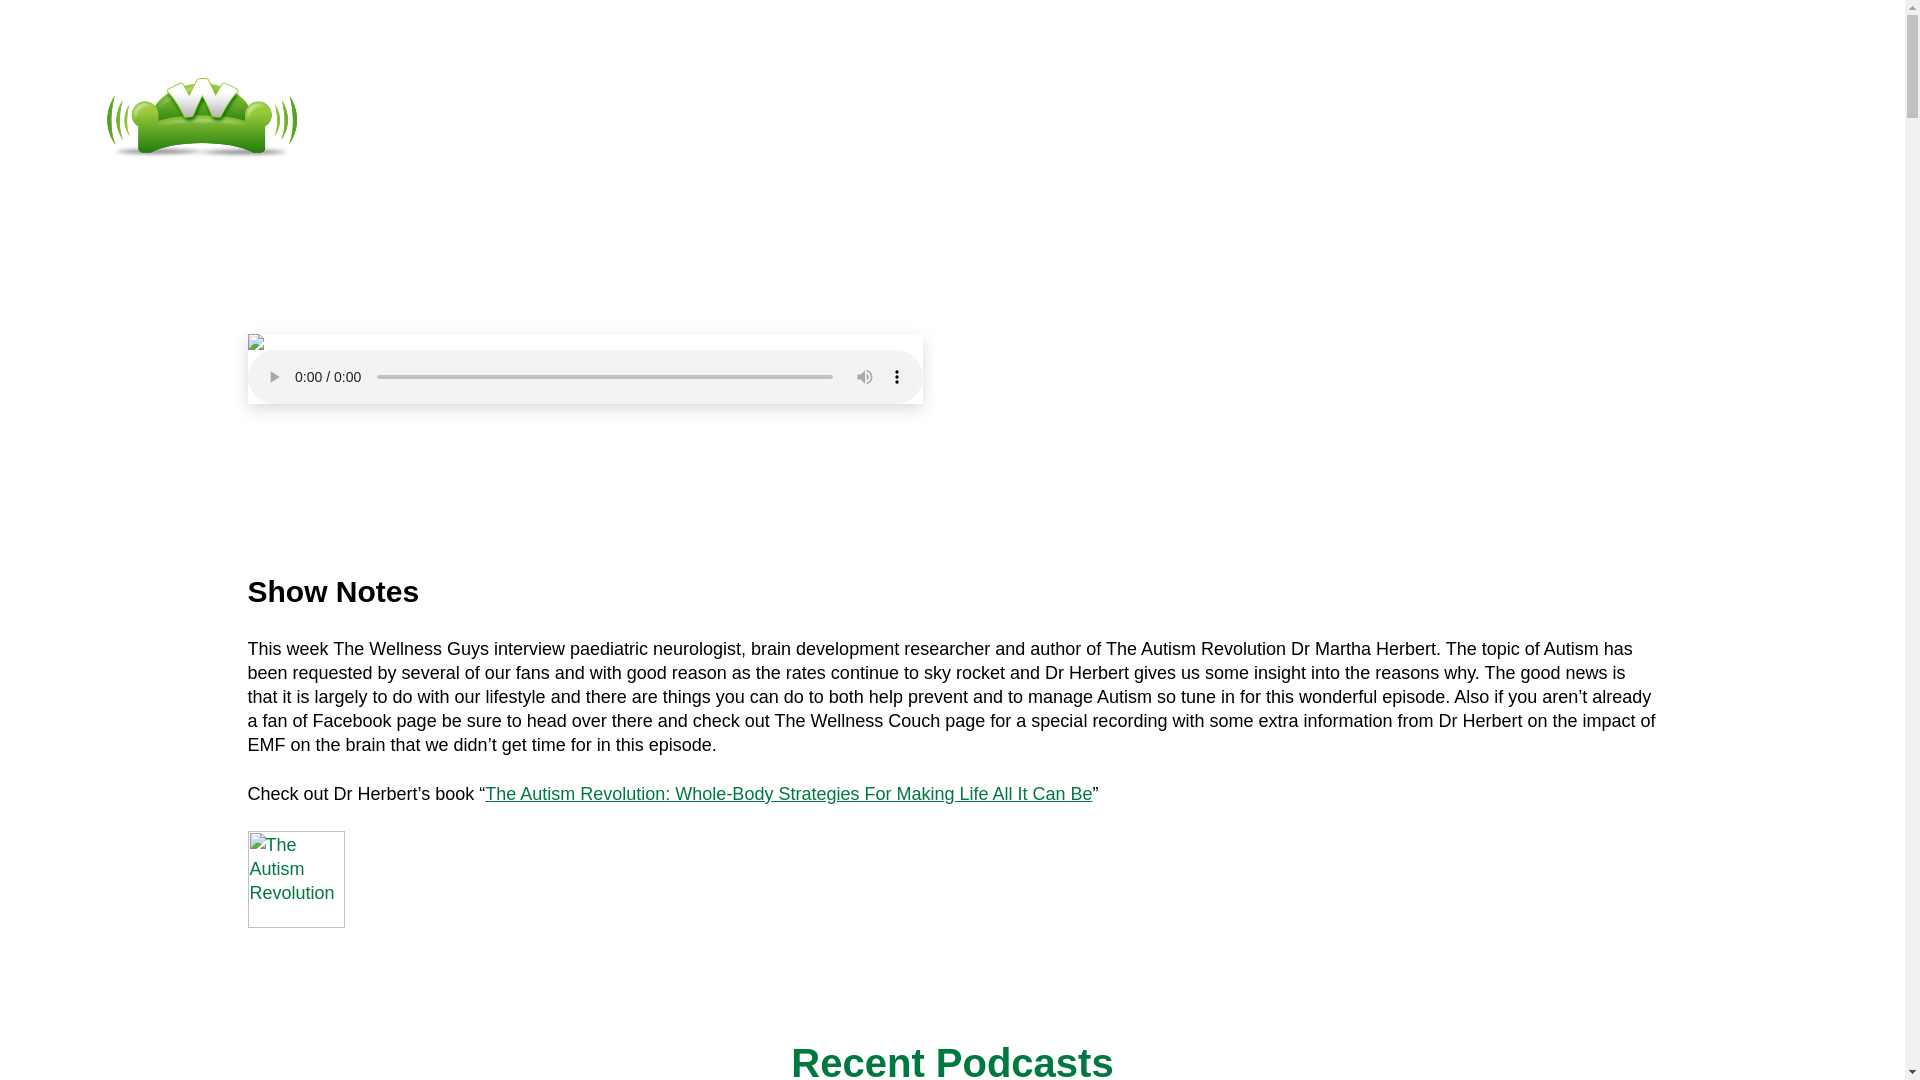 The height and width of the screenshot is (1080, 1920). I want to click on This Week In Wellness, so click(1125, 412).